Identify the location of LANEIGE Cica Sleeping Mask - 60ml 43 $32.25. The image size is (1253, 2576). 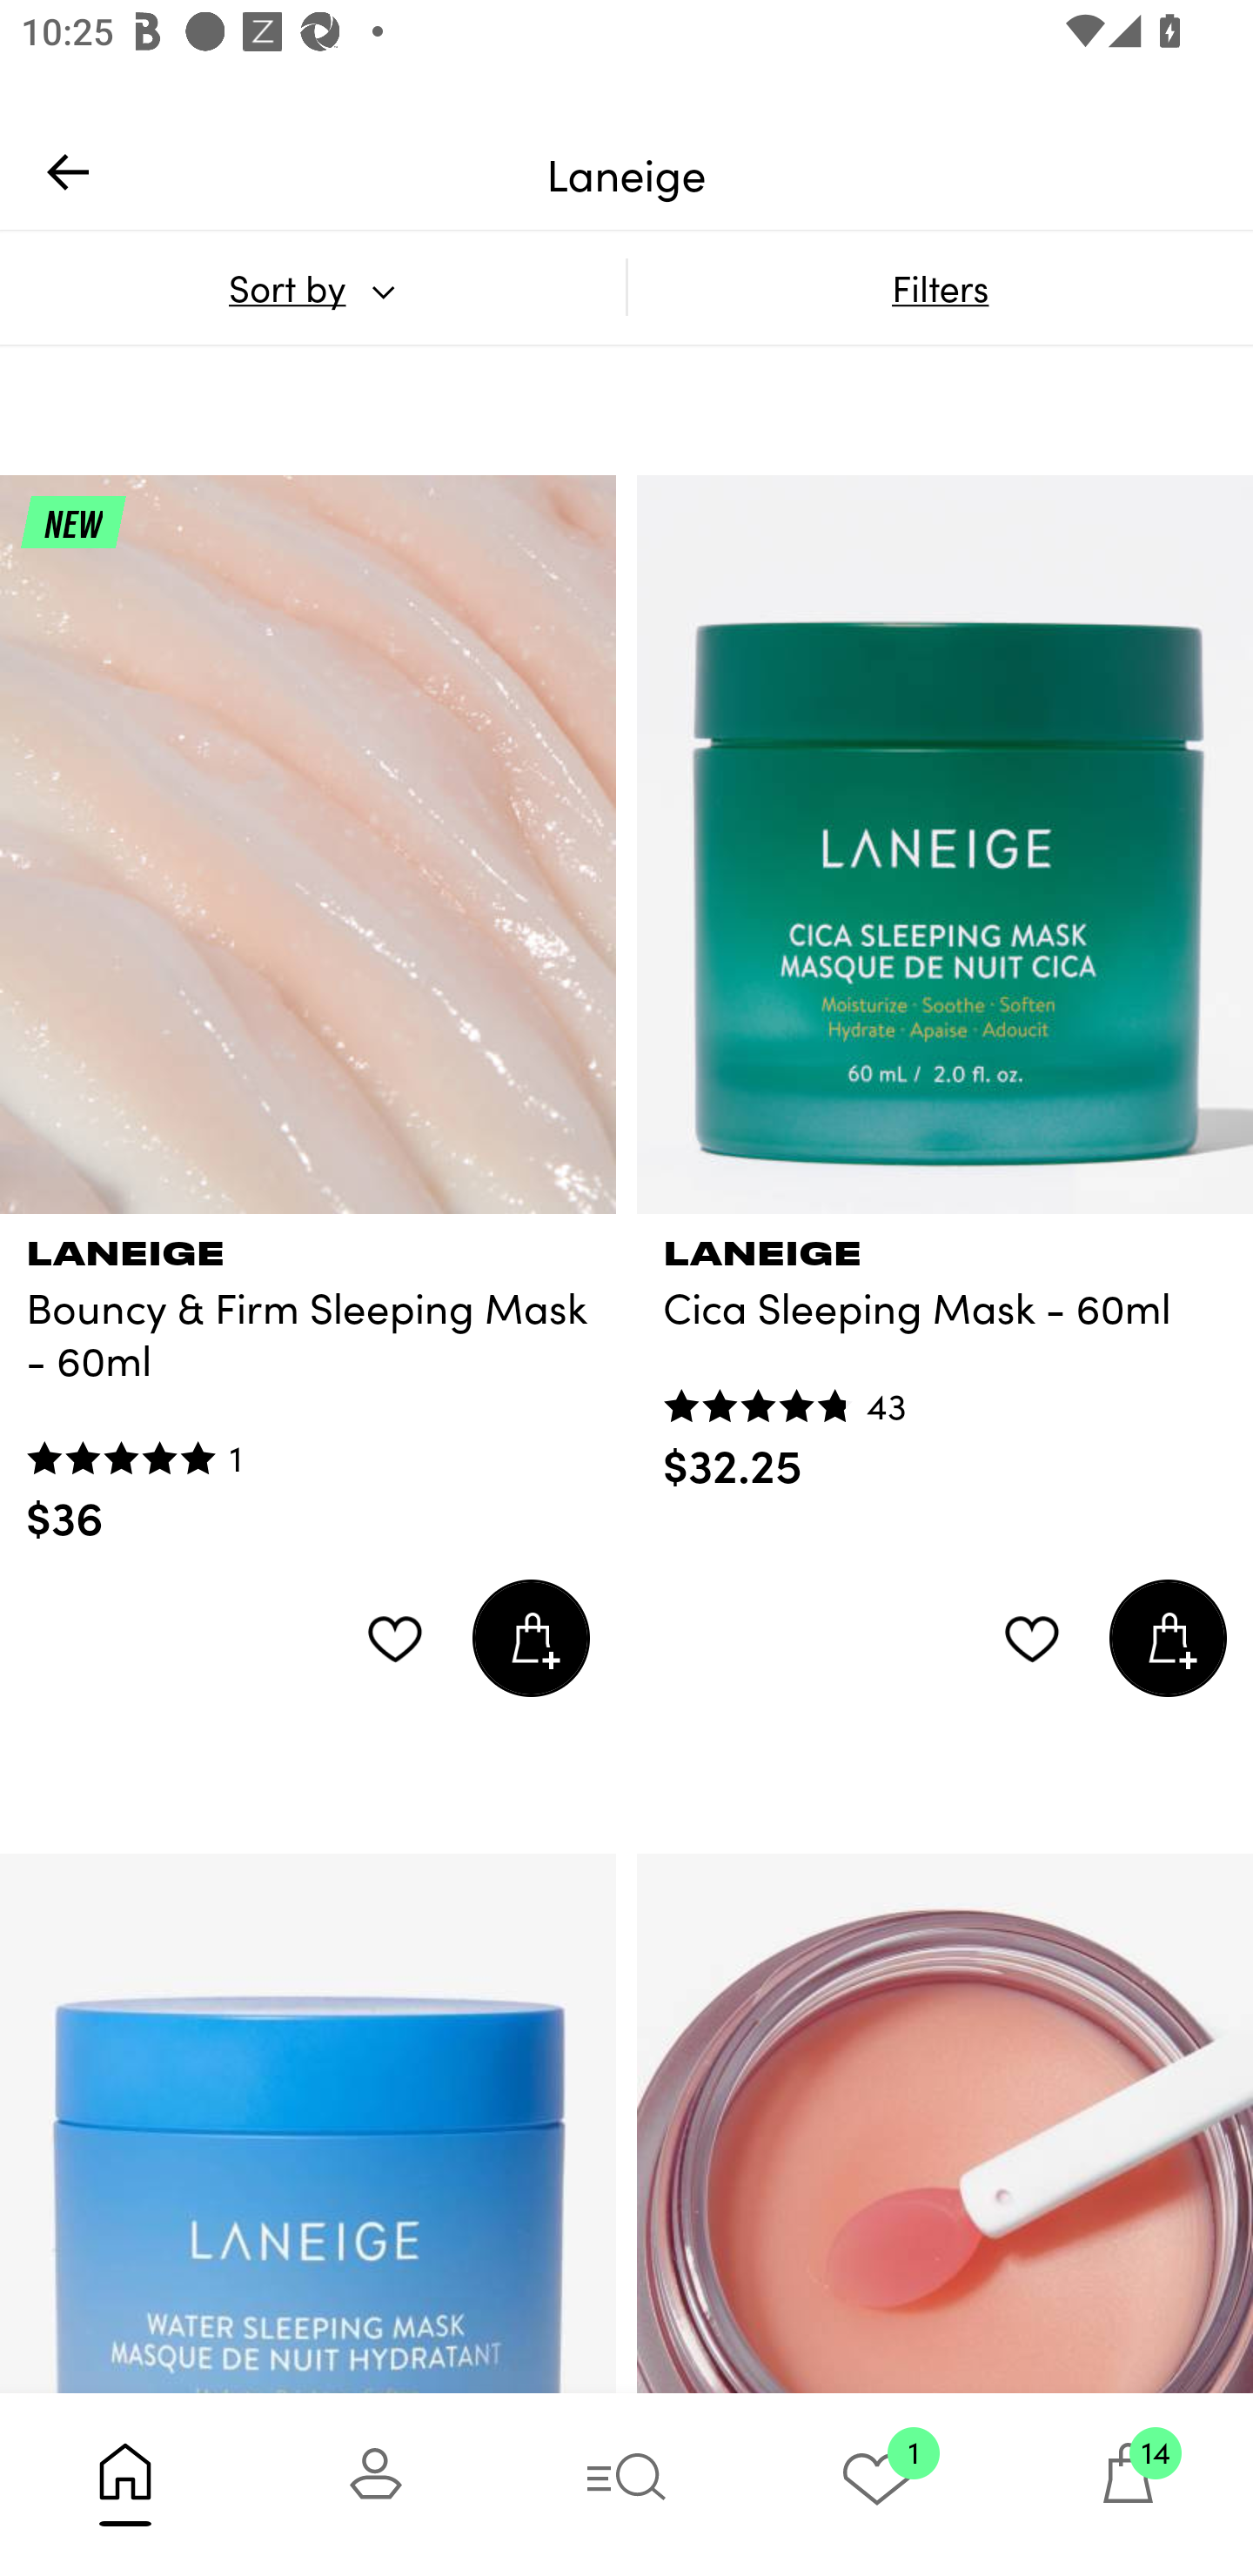
(945, 1354).